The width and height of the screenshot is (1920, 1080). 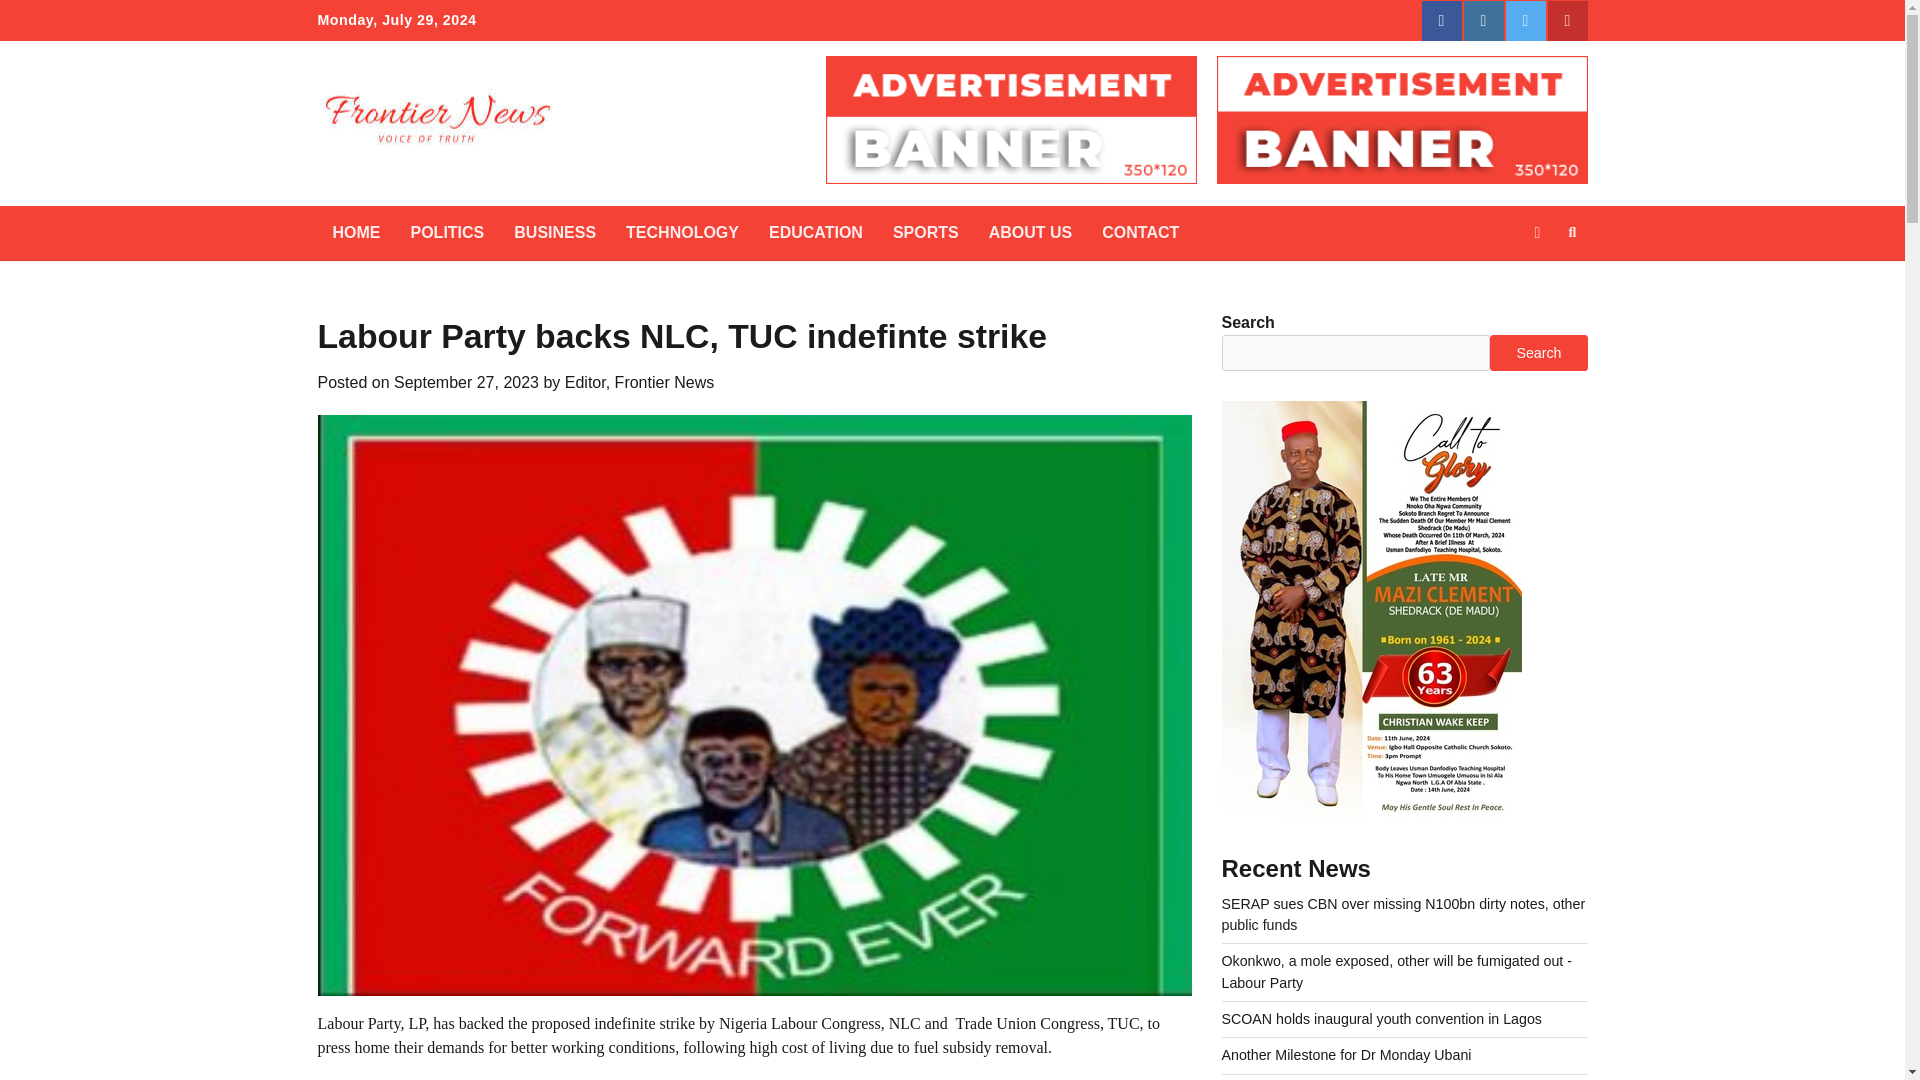 I want to click on instagram, so click(x=1483, y=21).